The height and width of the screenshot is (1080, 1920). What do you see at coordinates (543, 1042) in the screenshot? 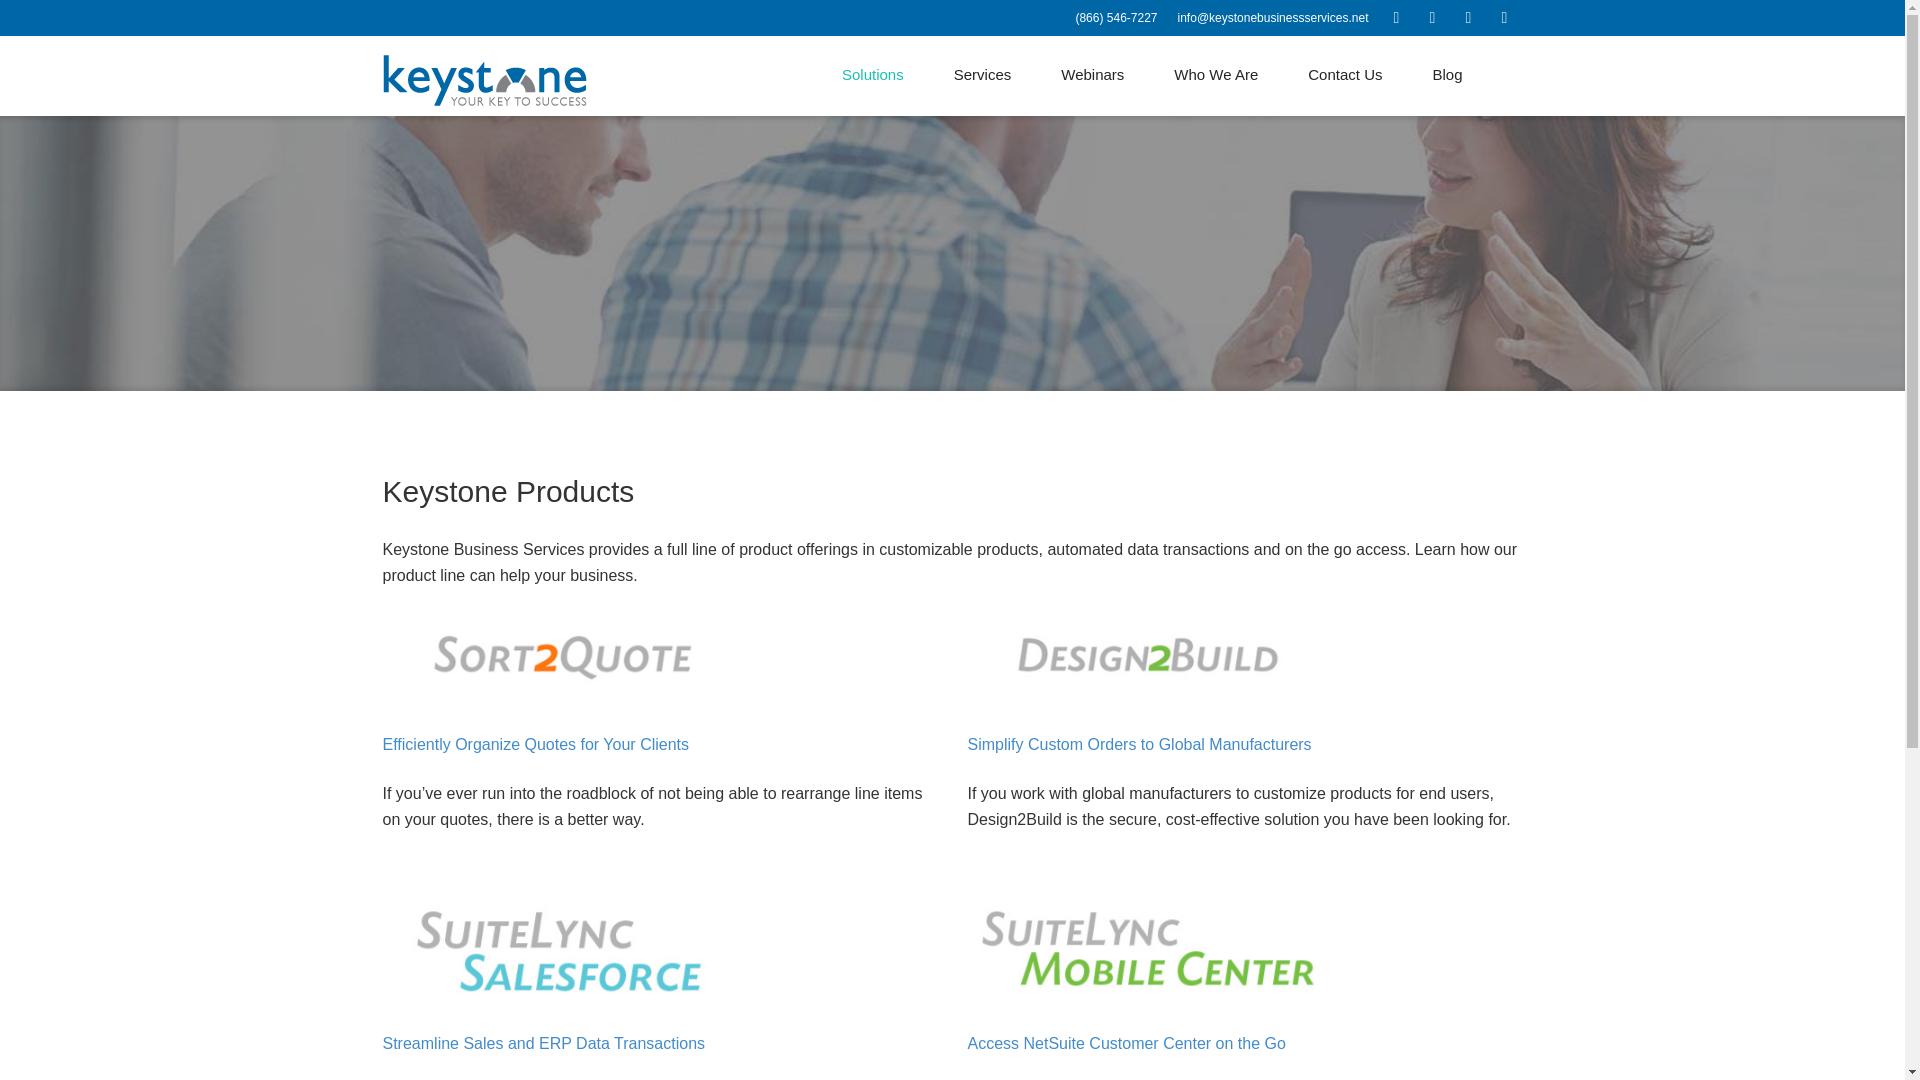
I see `SuiteLync Salesforce` at bounding box center [543, 1042].